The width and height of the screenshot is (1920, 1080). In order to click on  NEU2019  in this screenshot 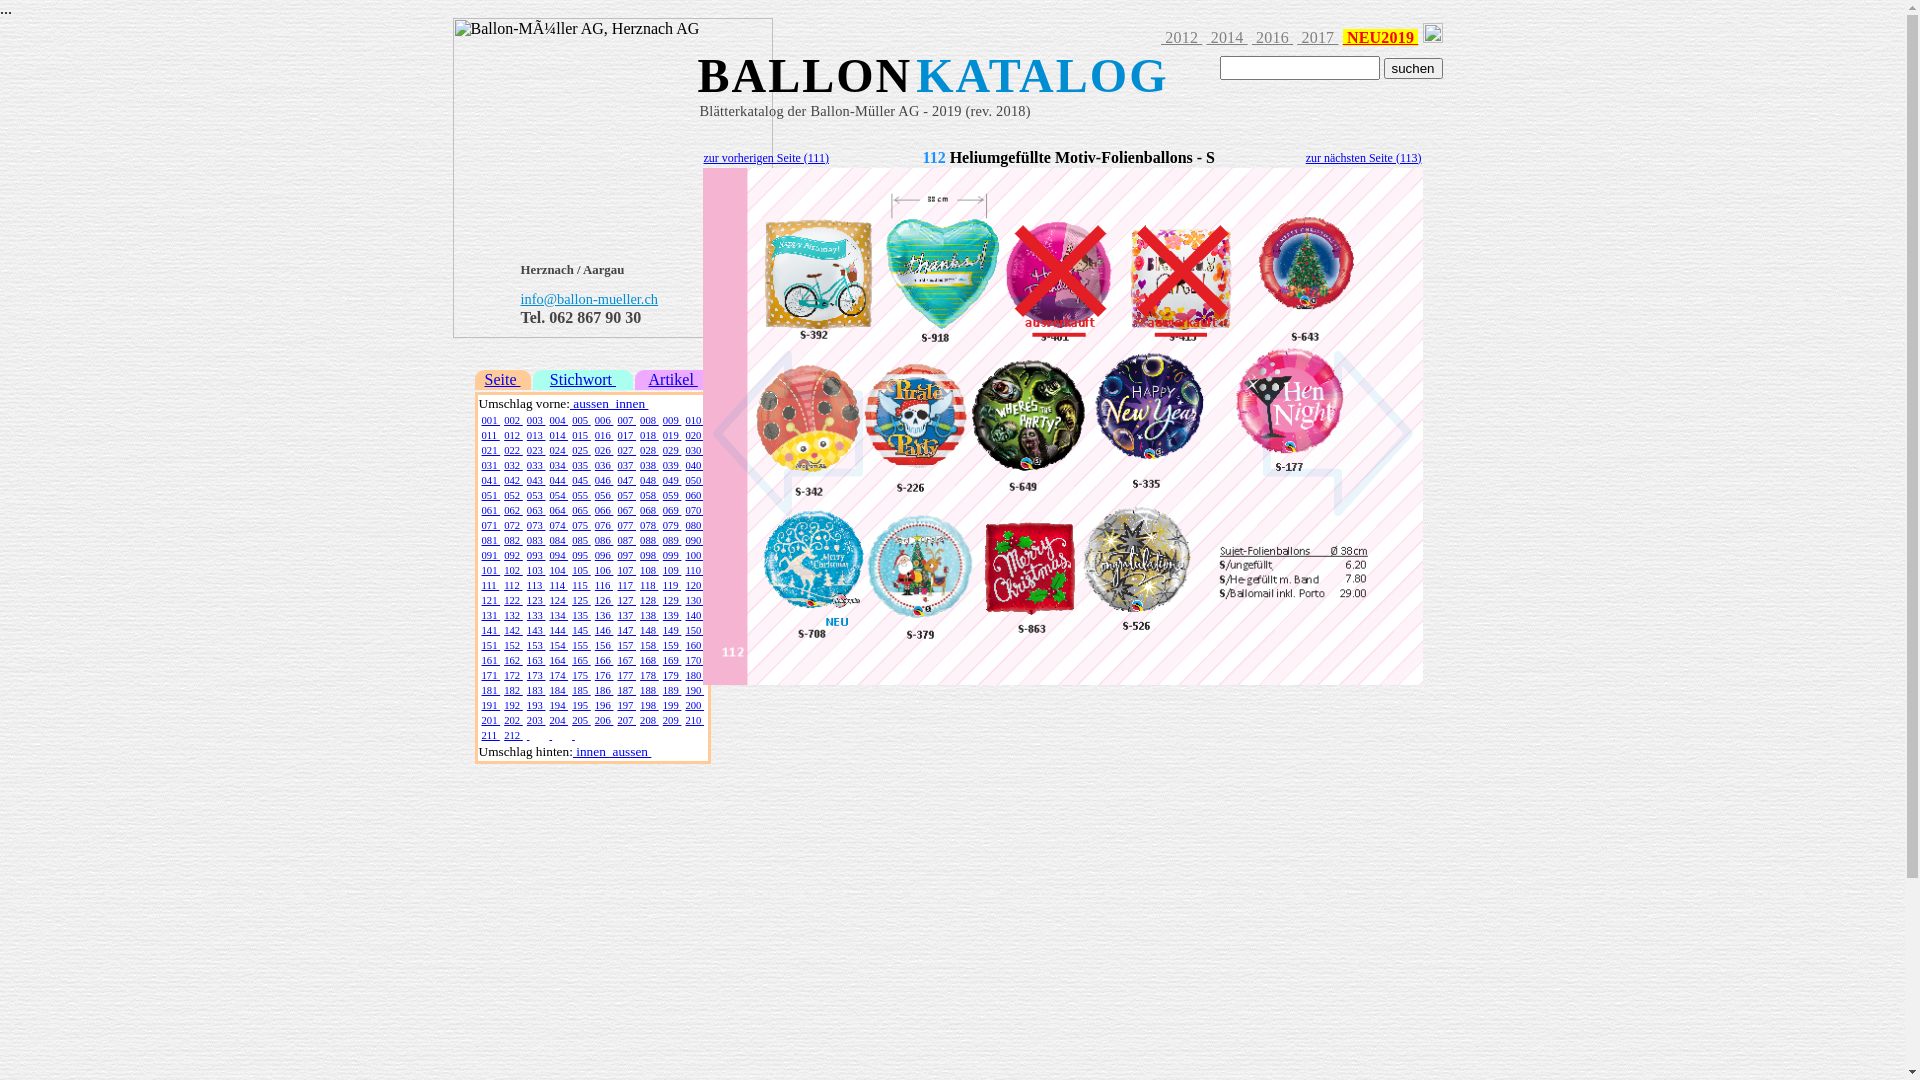, I will do `click(1381, 38)`.